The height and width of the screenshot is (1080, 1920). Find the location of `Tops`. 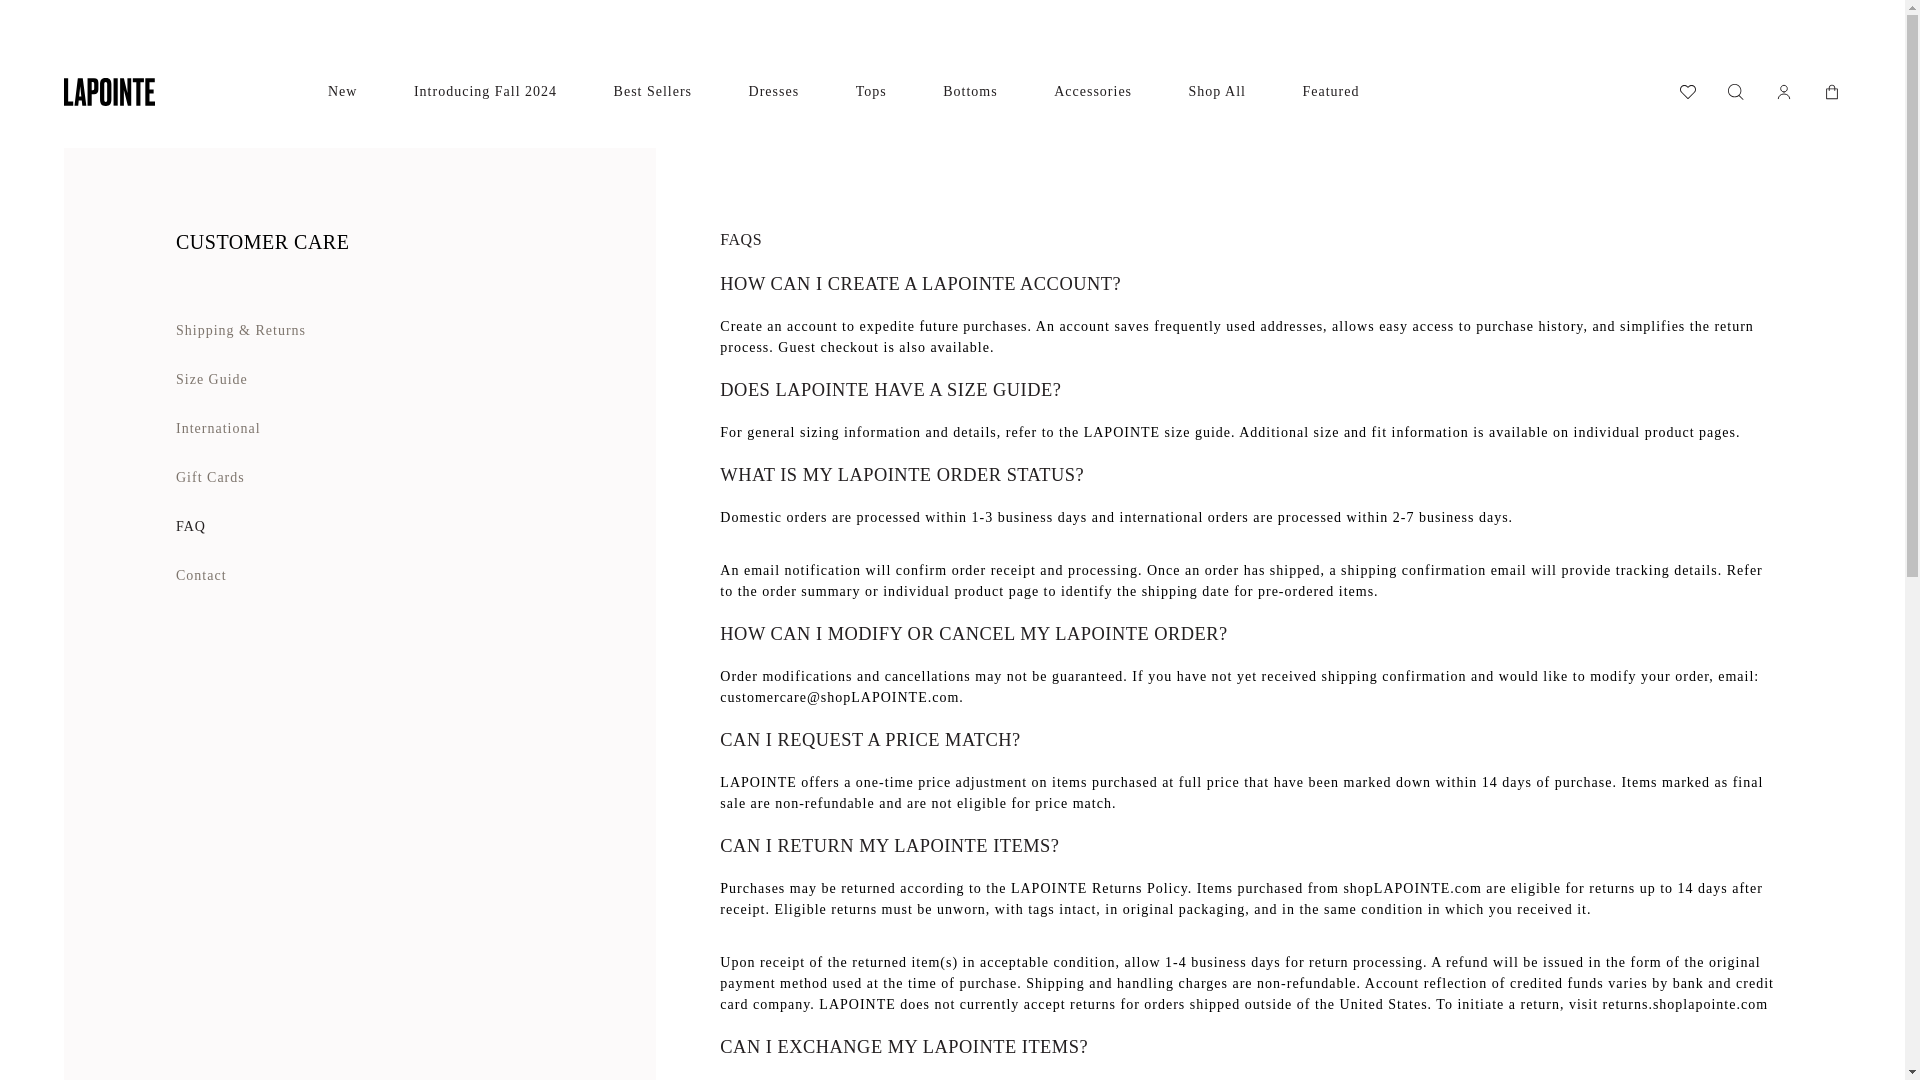

Tops is located at coordinates (872, 92).